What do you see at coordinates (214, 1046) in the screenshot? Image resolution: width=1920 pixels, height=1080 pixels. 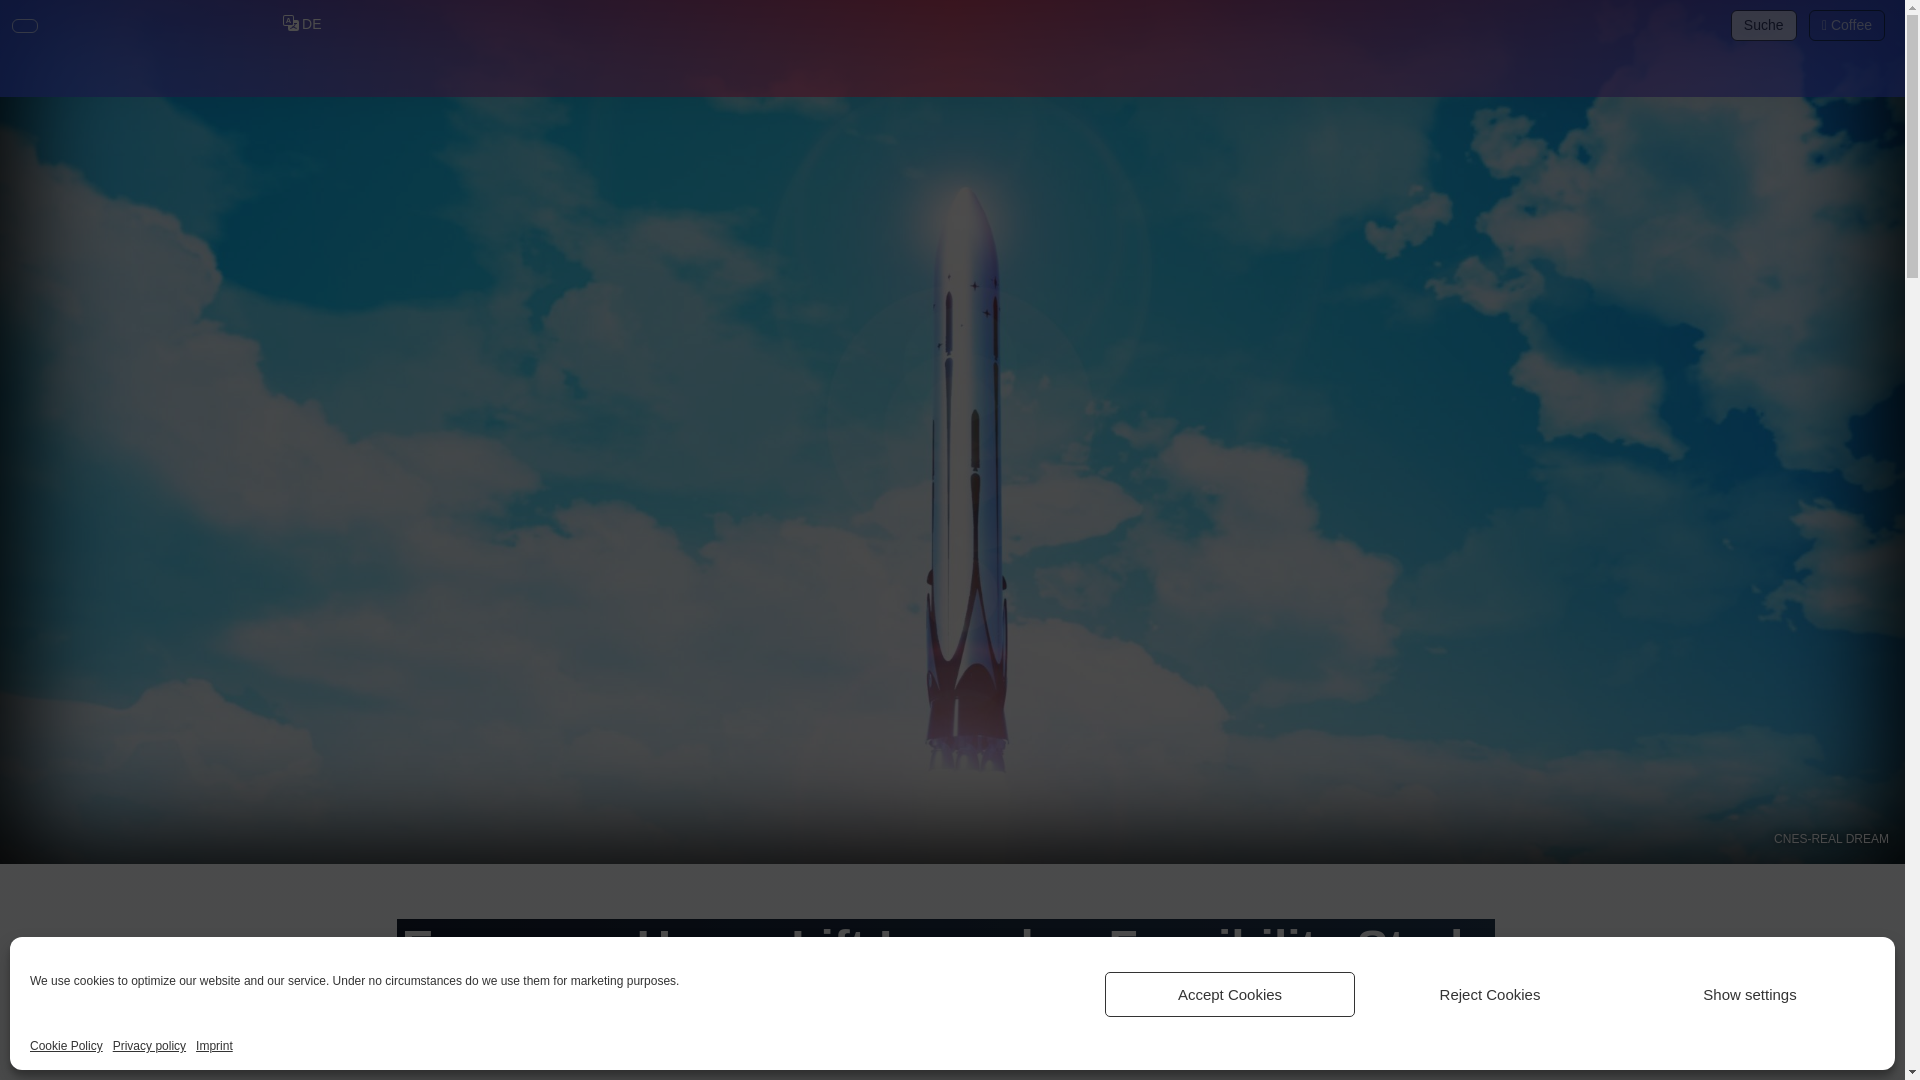 I see `Imprint` at bounding box center [214, 1046].